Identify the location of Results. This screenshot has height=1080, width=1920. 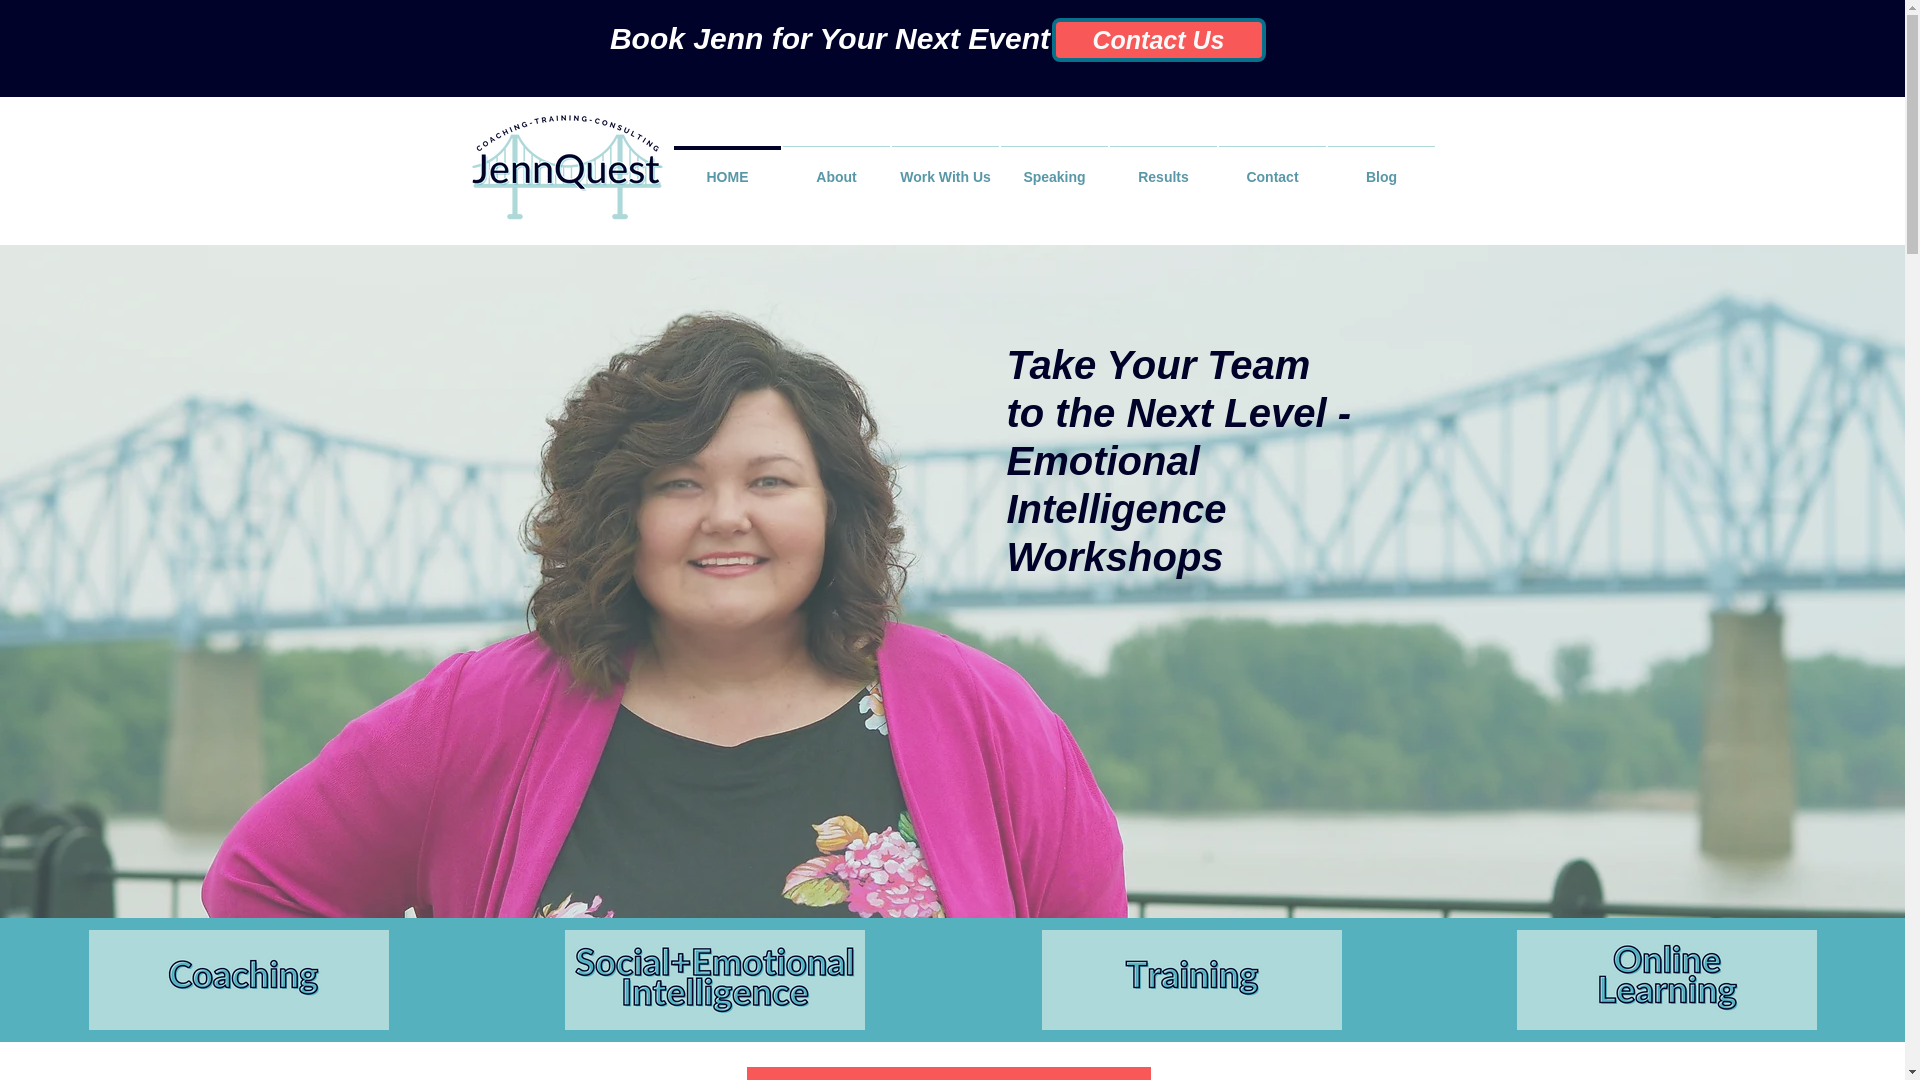
(1163, 168).